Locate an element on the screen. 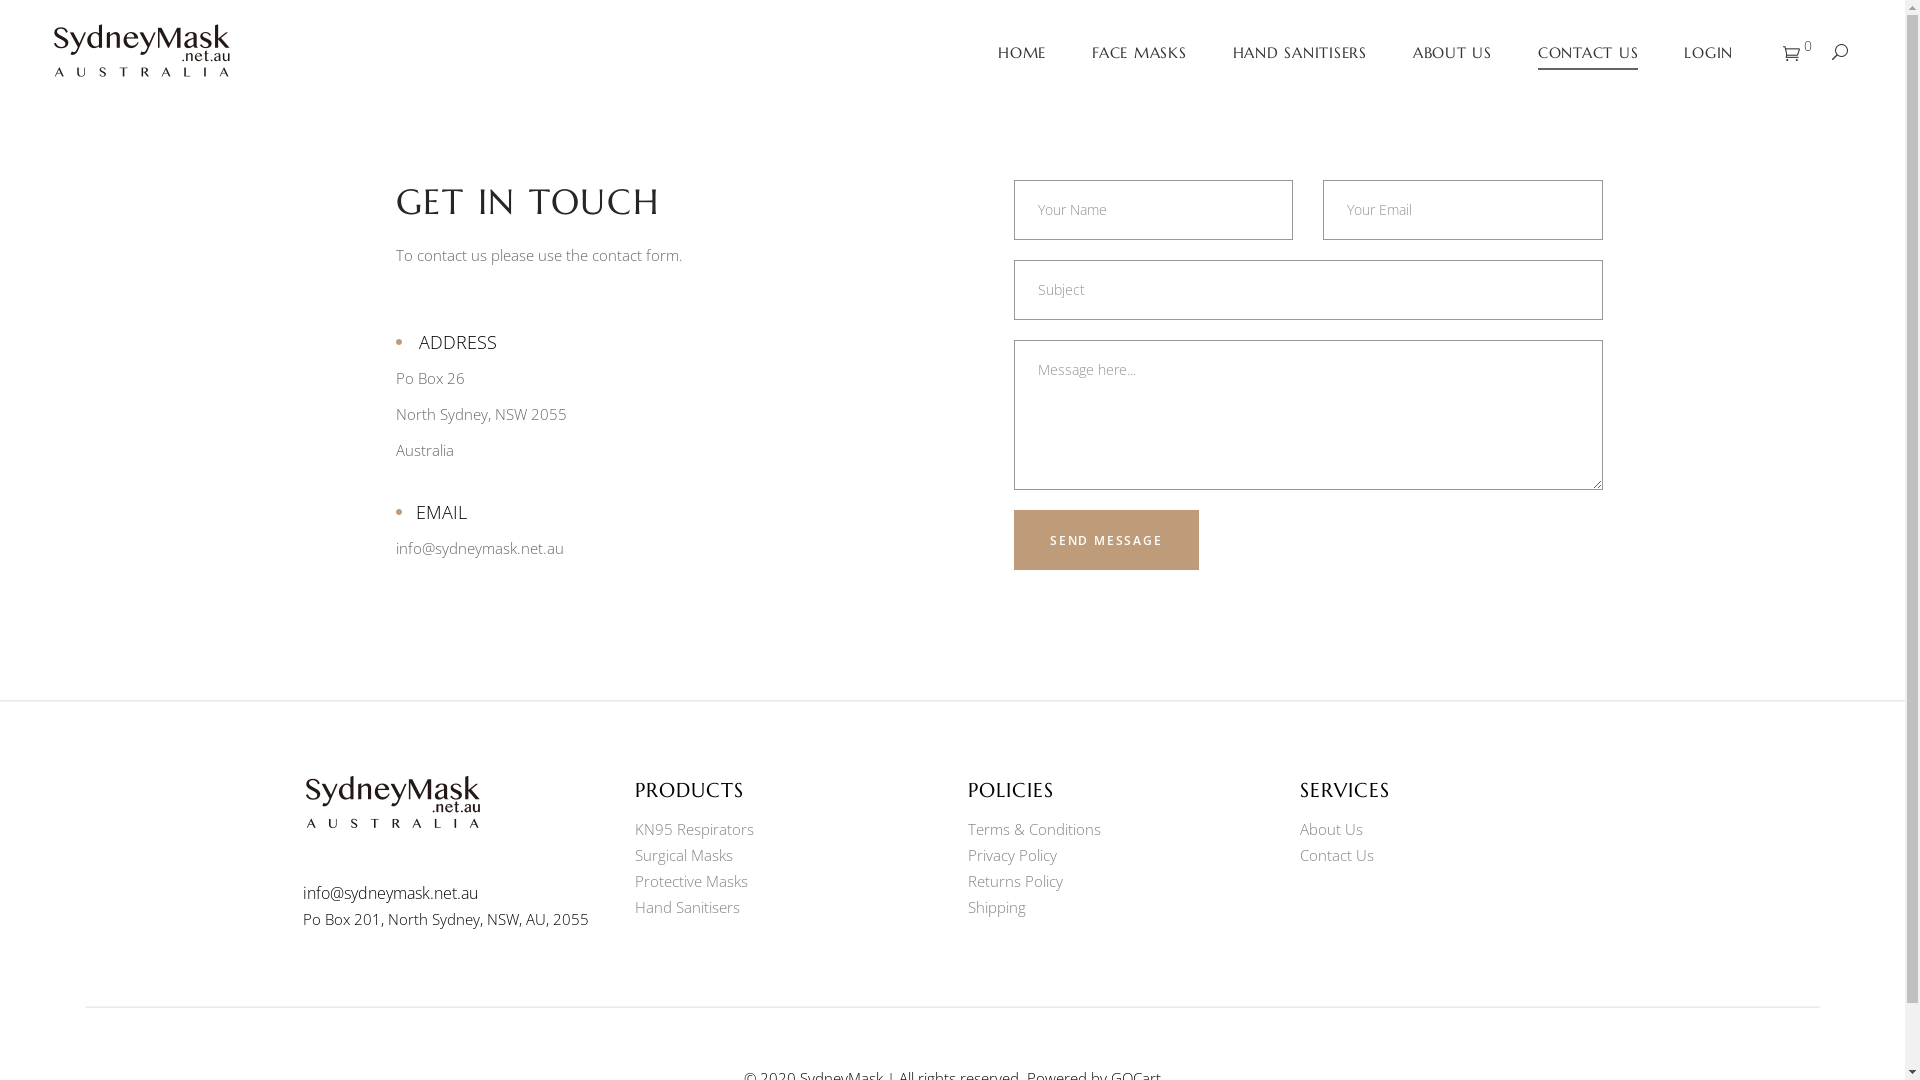 The image size is (1920, 1080). Privacy Policy is located at coordinates (1012, 855).